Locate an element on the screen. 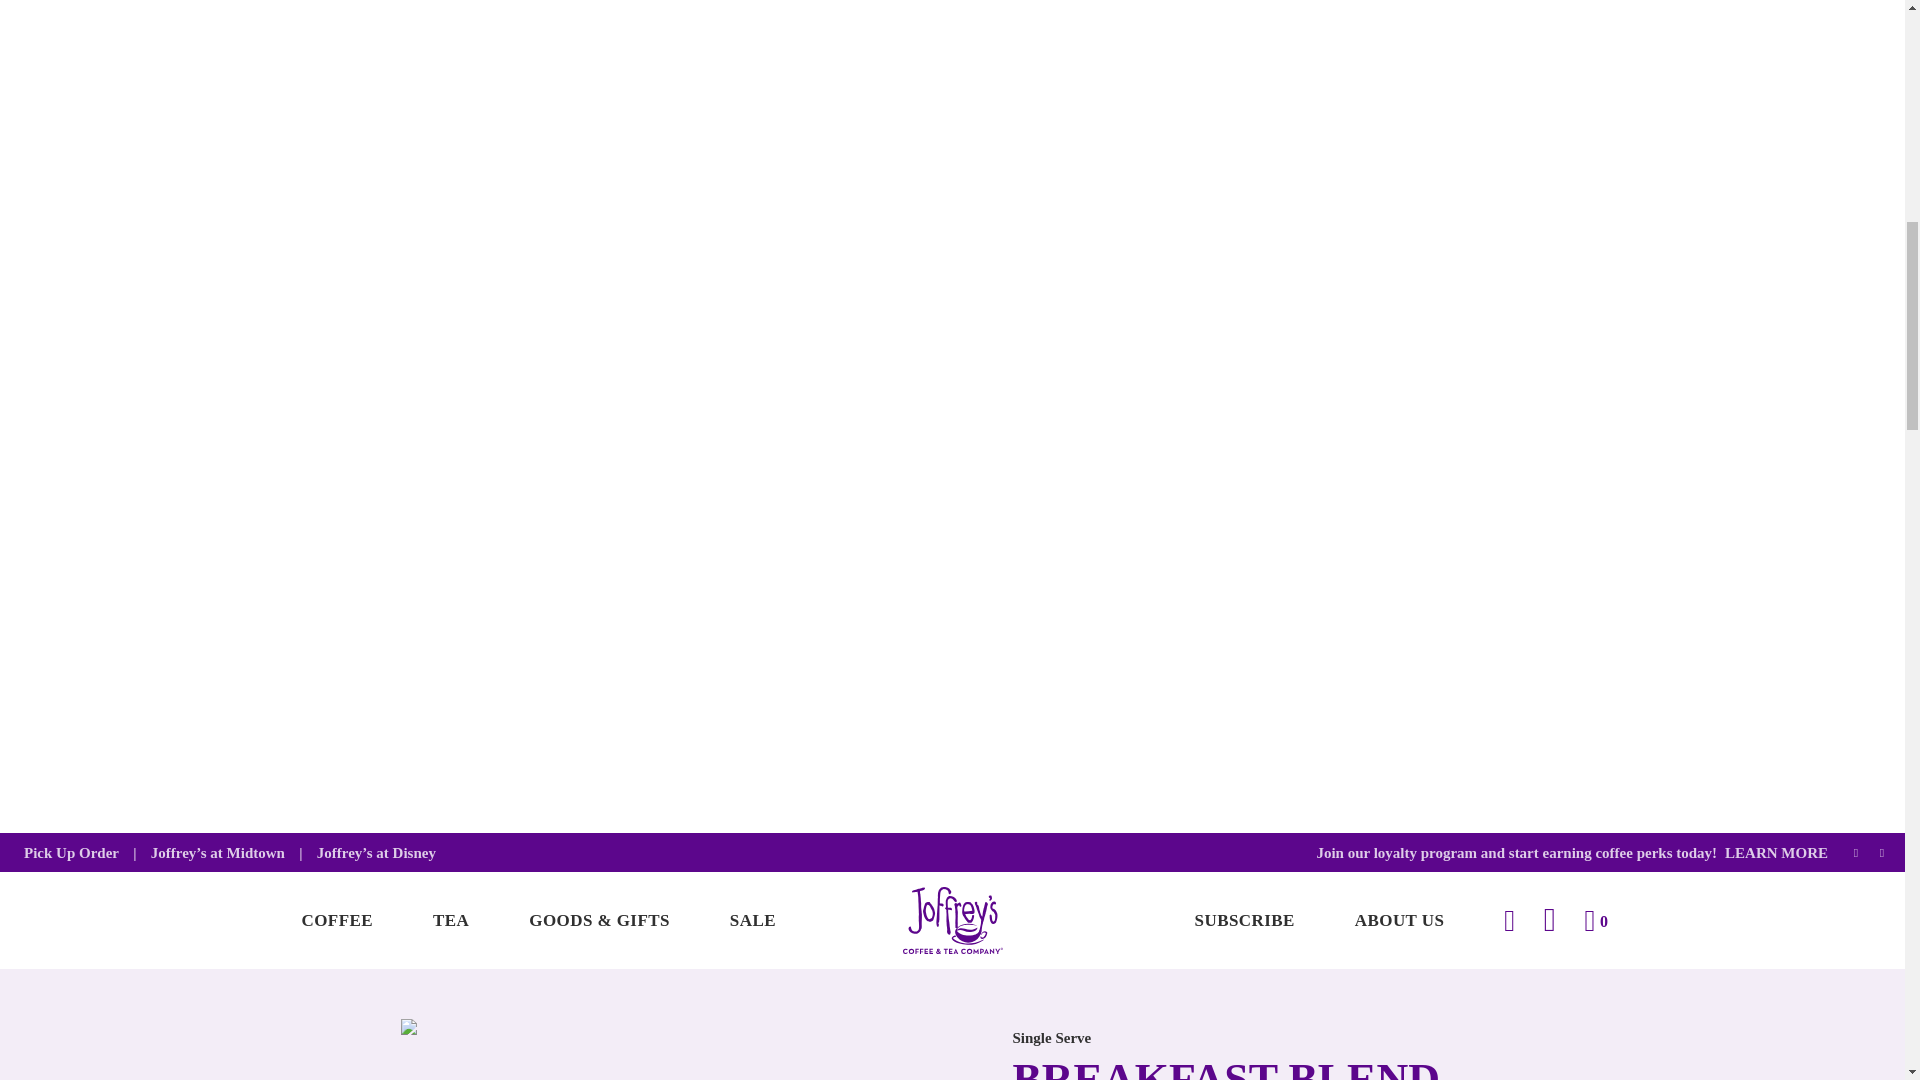  sale is located at coordinates (753, 920).